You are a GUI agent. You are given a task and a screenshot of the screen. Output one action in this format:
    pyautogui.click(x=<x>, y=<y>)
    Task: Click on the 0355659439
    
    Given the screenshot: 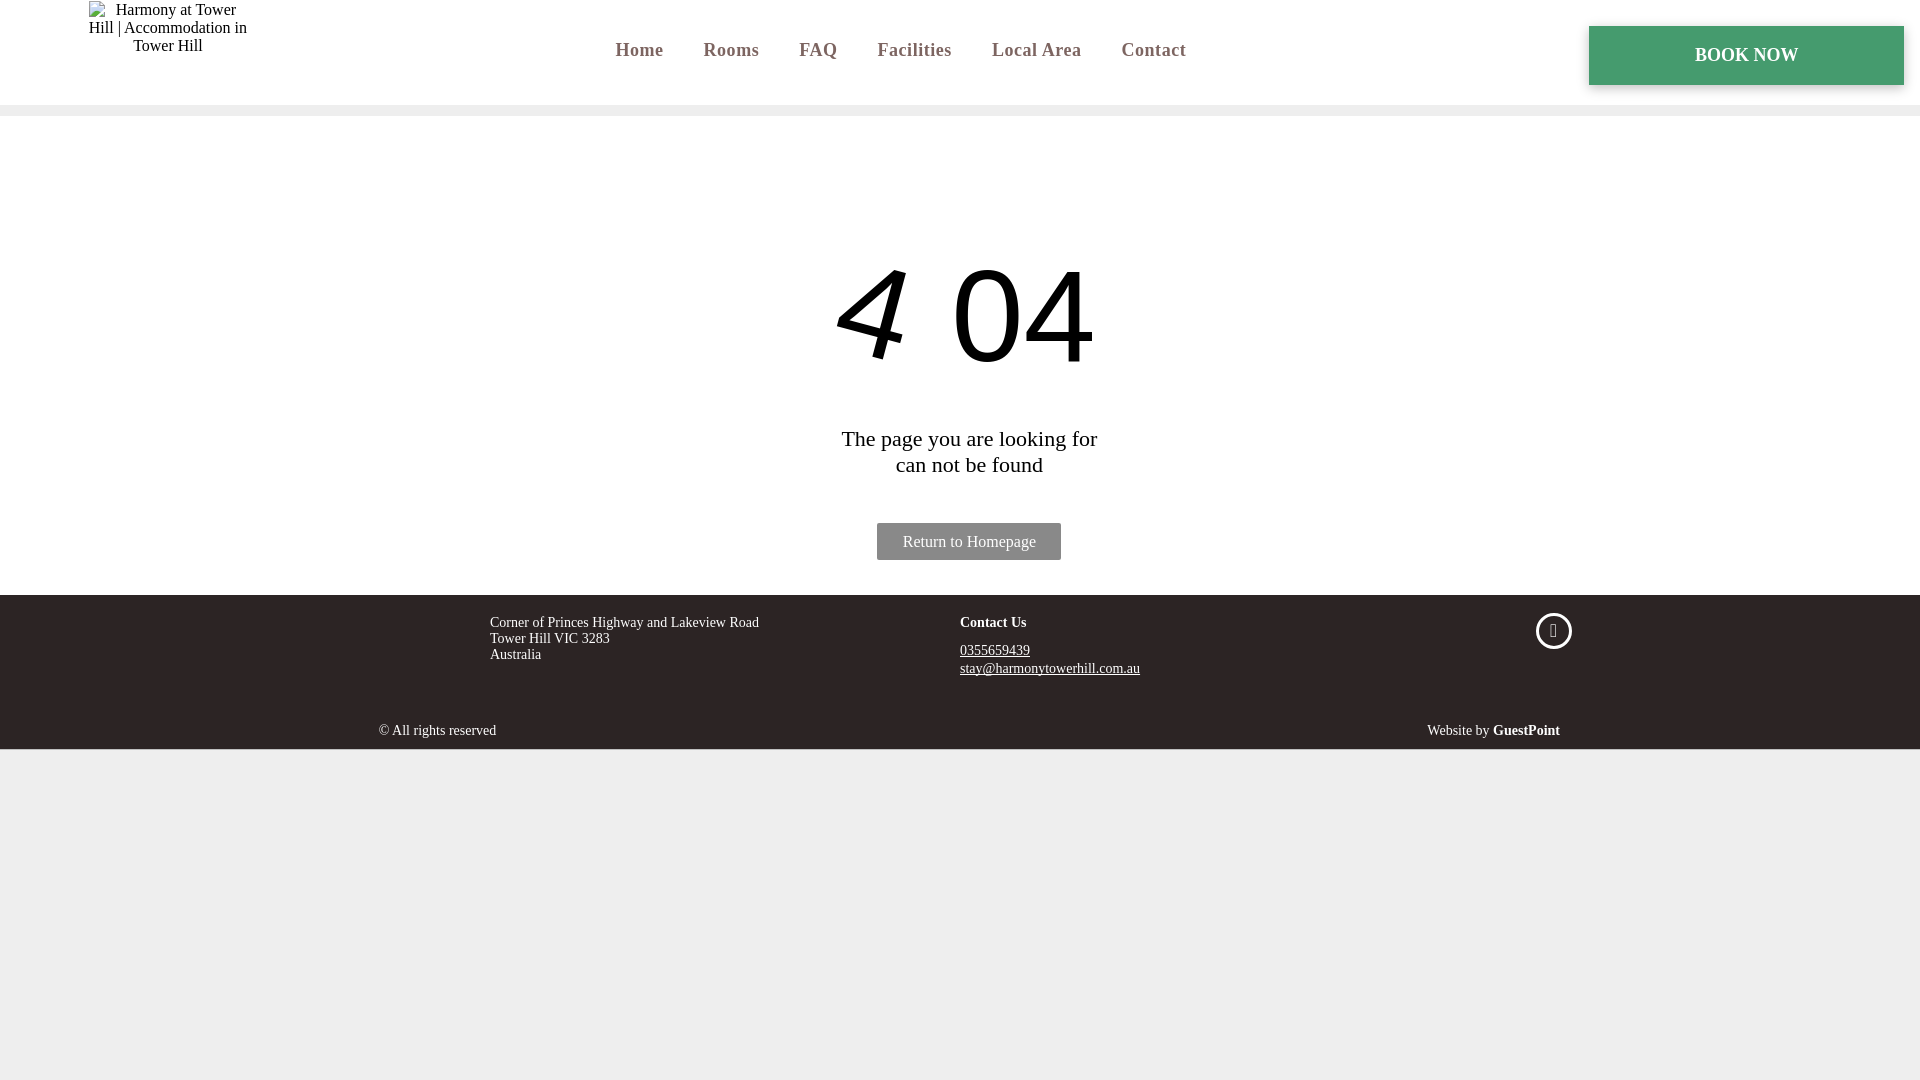 What is the action you would take?
    pyautogui.click(x=994, y=650)
    